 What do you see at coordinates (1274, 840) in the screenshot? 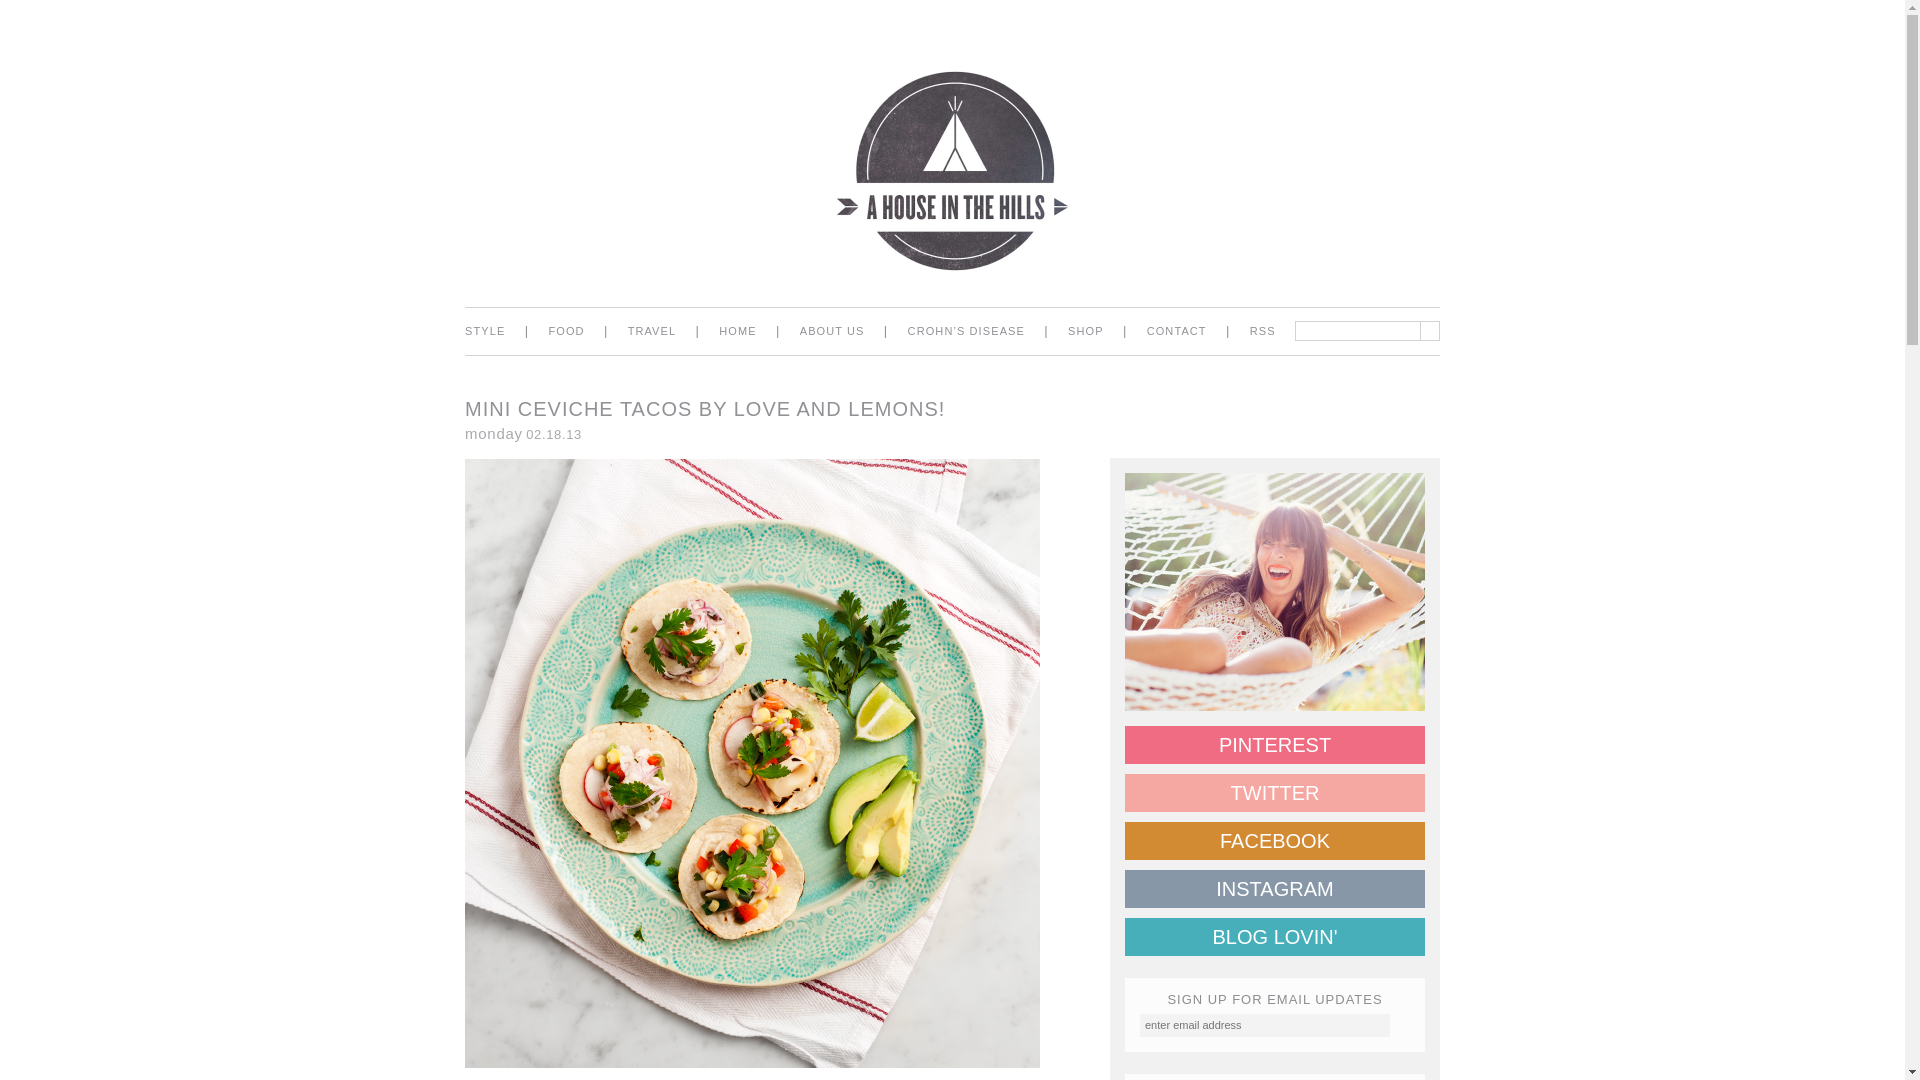
I see `FACEBOOK` at bounding box center [1274, 840].